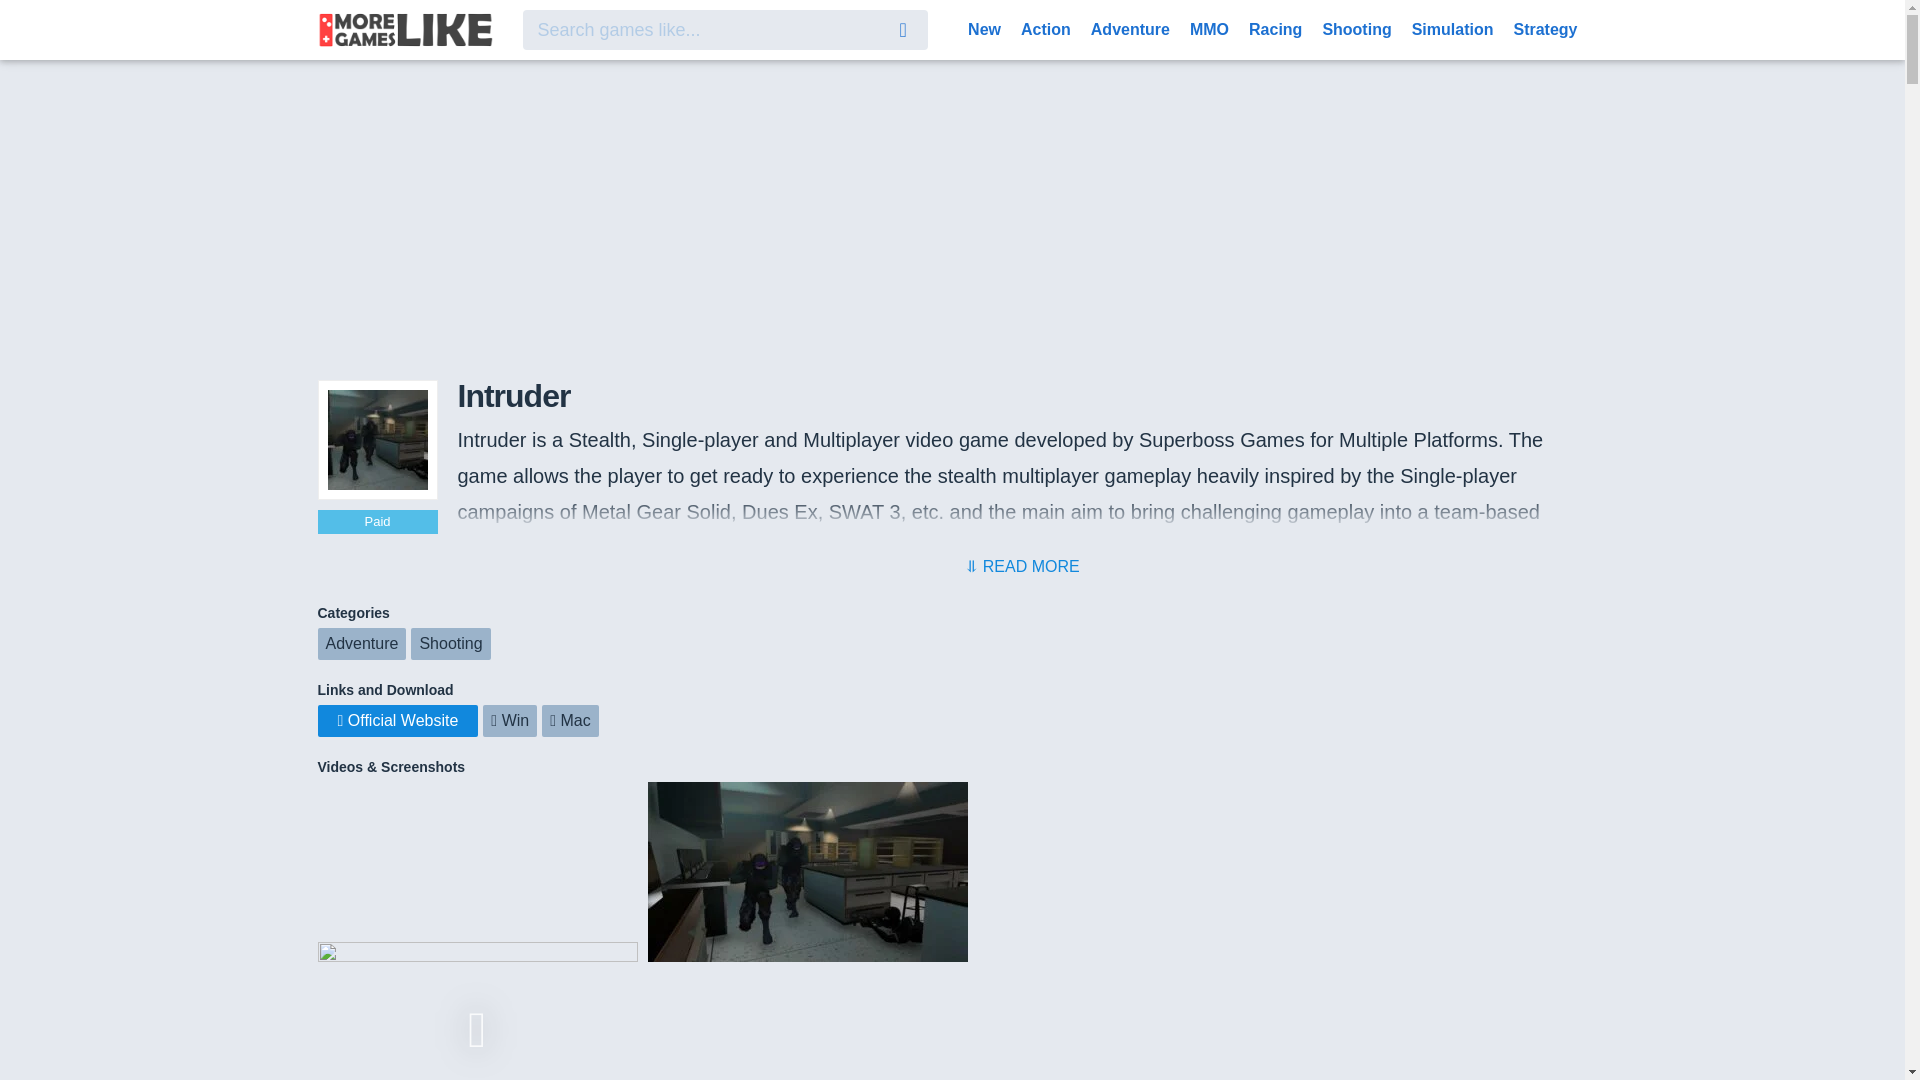 The width and height of the screenshot is (1920, 1080). What do you see at coordinates (1274, 28) in the screenshot?
I see `Racing` at bounding box center [1274, 28].